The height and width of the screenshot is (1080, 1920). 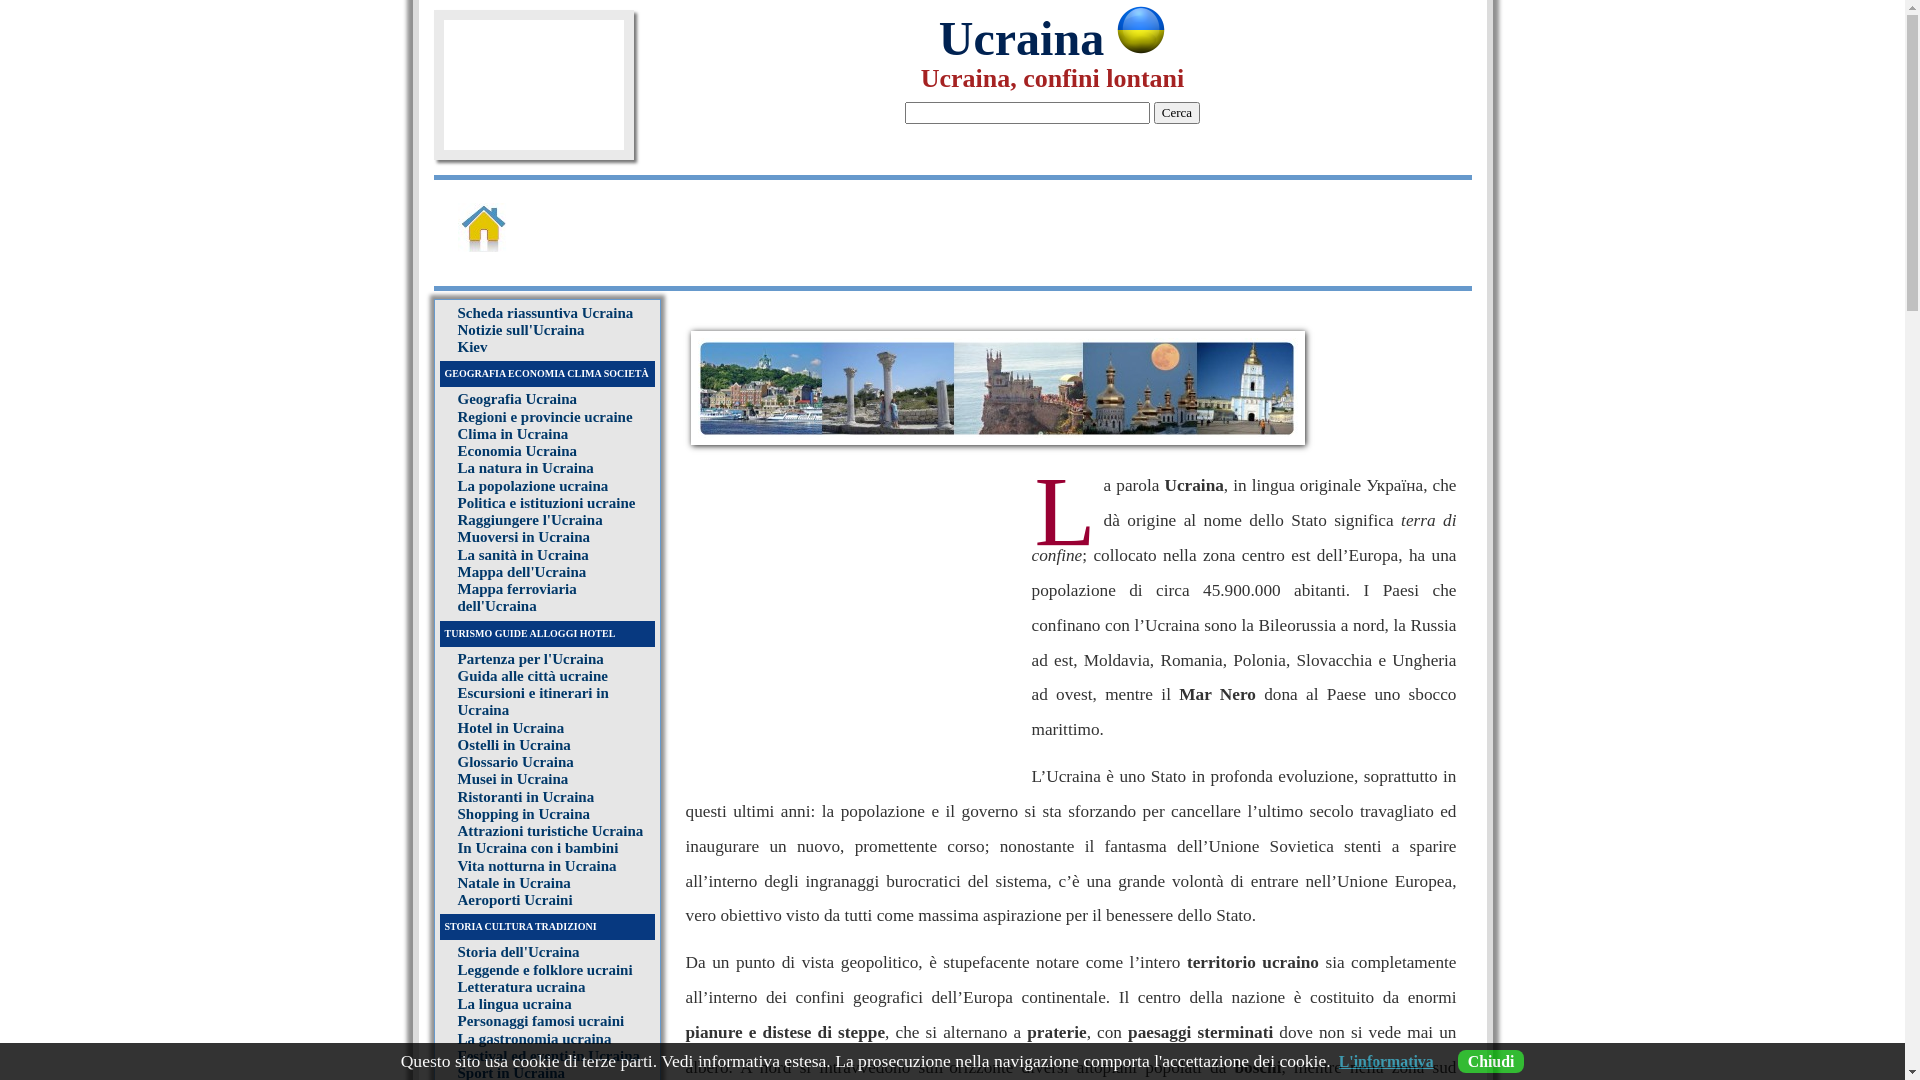 I want to click on Cerca, so click(x=1177, y=113).